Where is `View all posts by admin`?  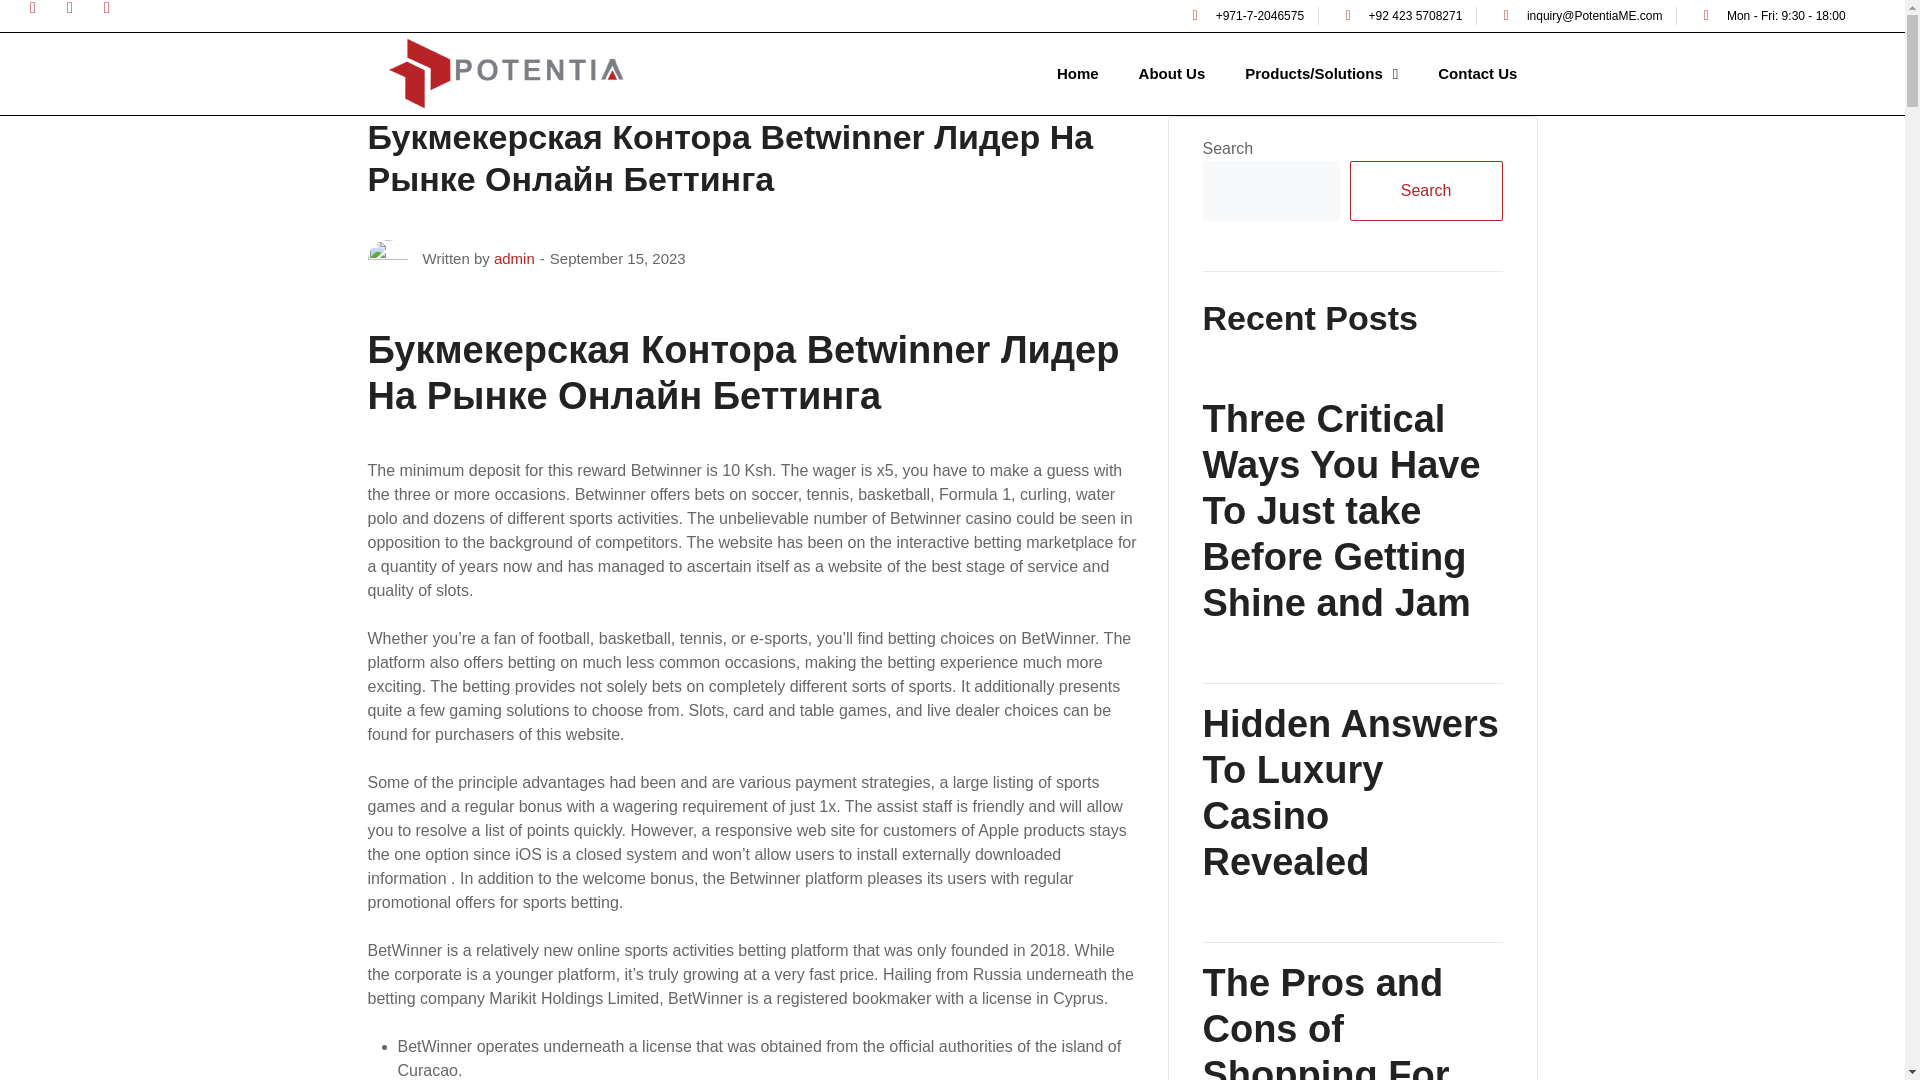
View all posts by admin is located at coordinates (514, 258).